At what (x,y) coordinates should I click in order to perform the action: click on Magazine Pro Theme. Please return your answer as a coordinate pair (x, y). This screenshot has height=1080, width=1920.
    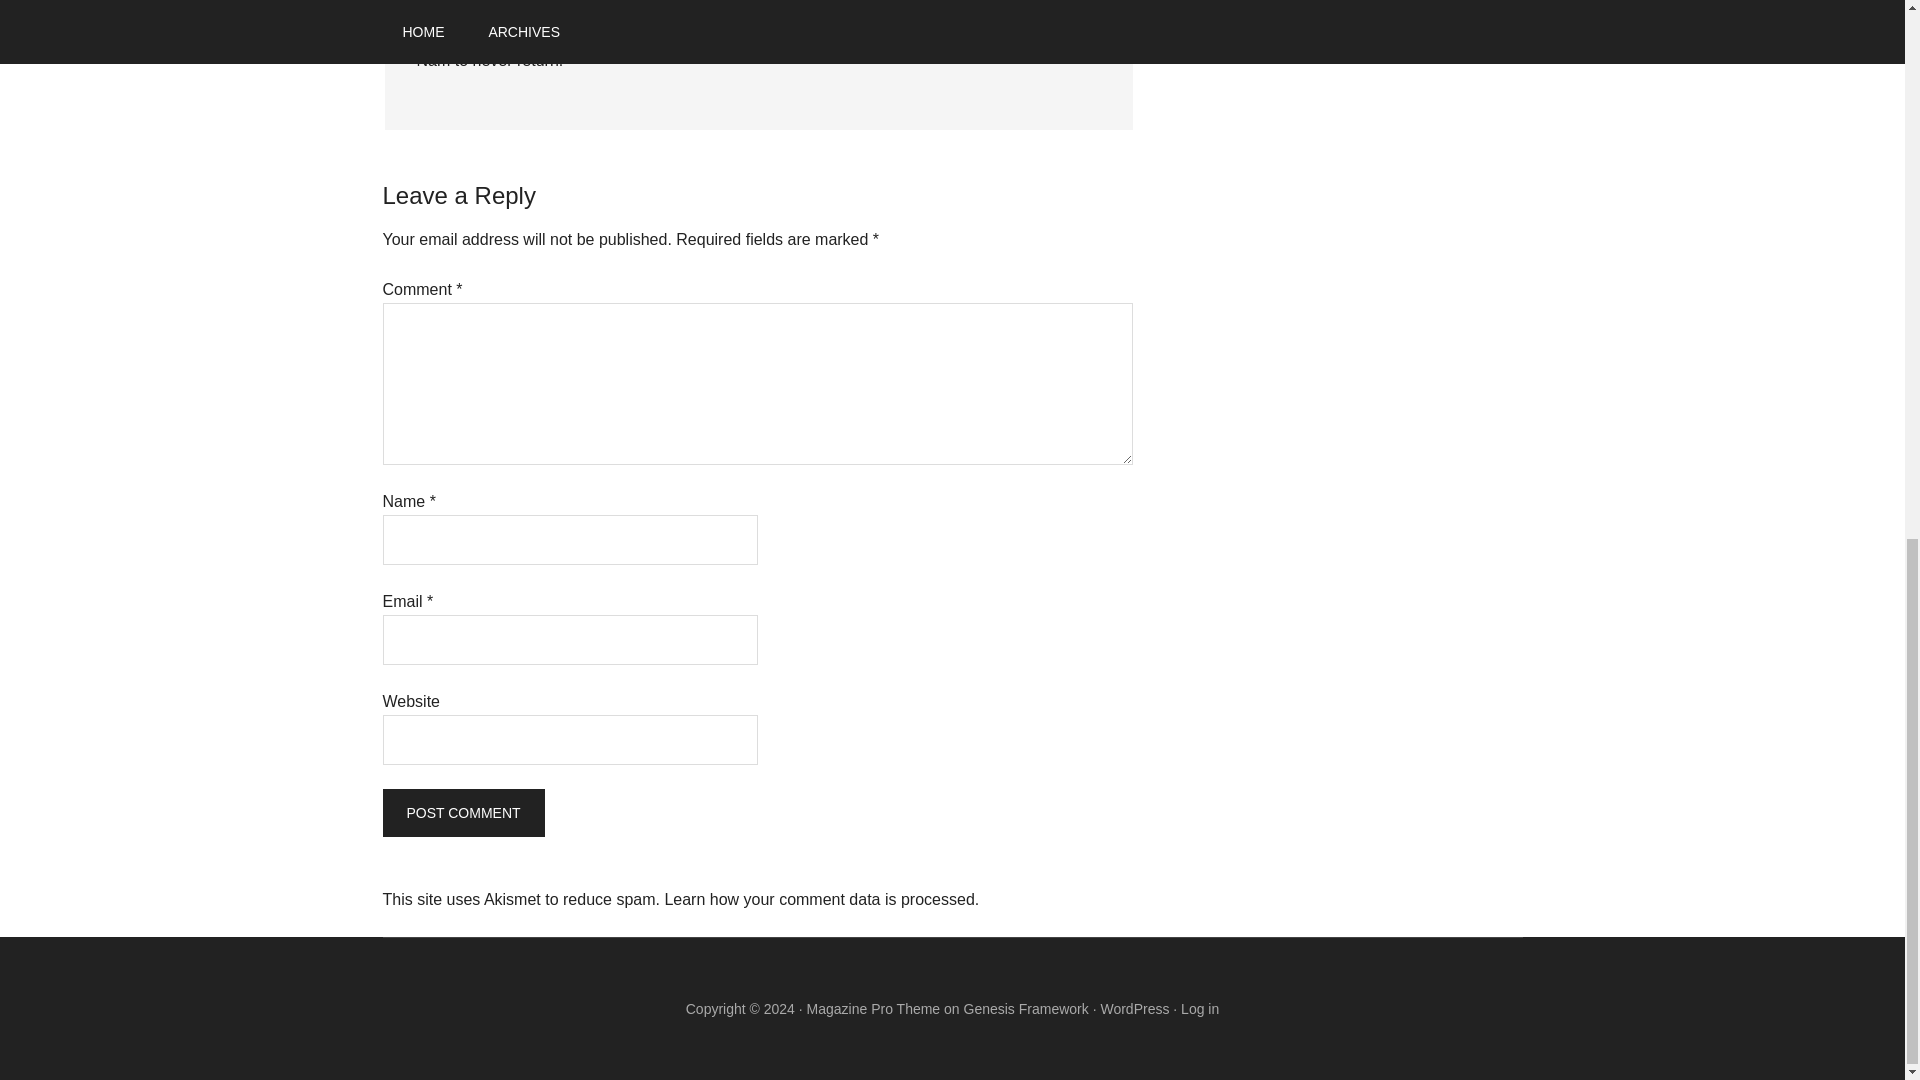
    Looking at the image, I should click on (873, 1009).